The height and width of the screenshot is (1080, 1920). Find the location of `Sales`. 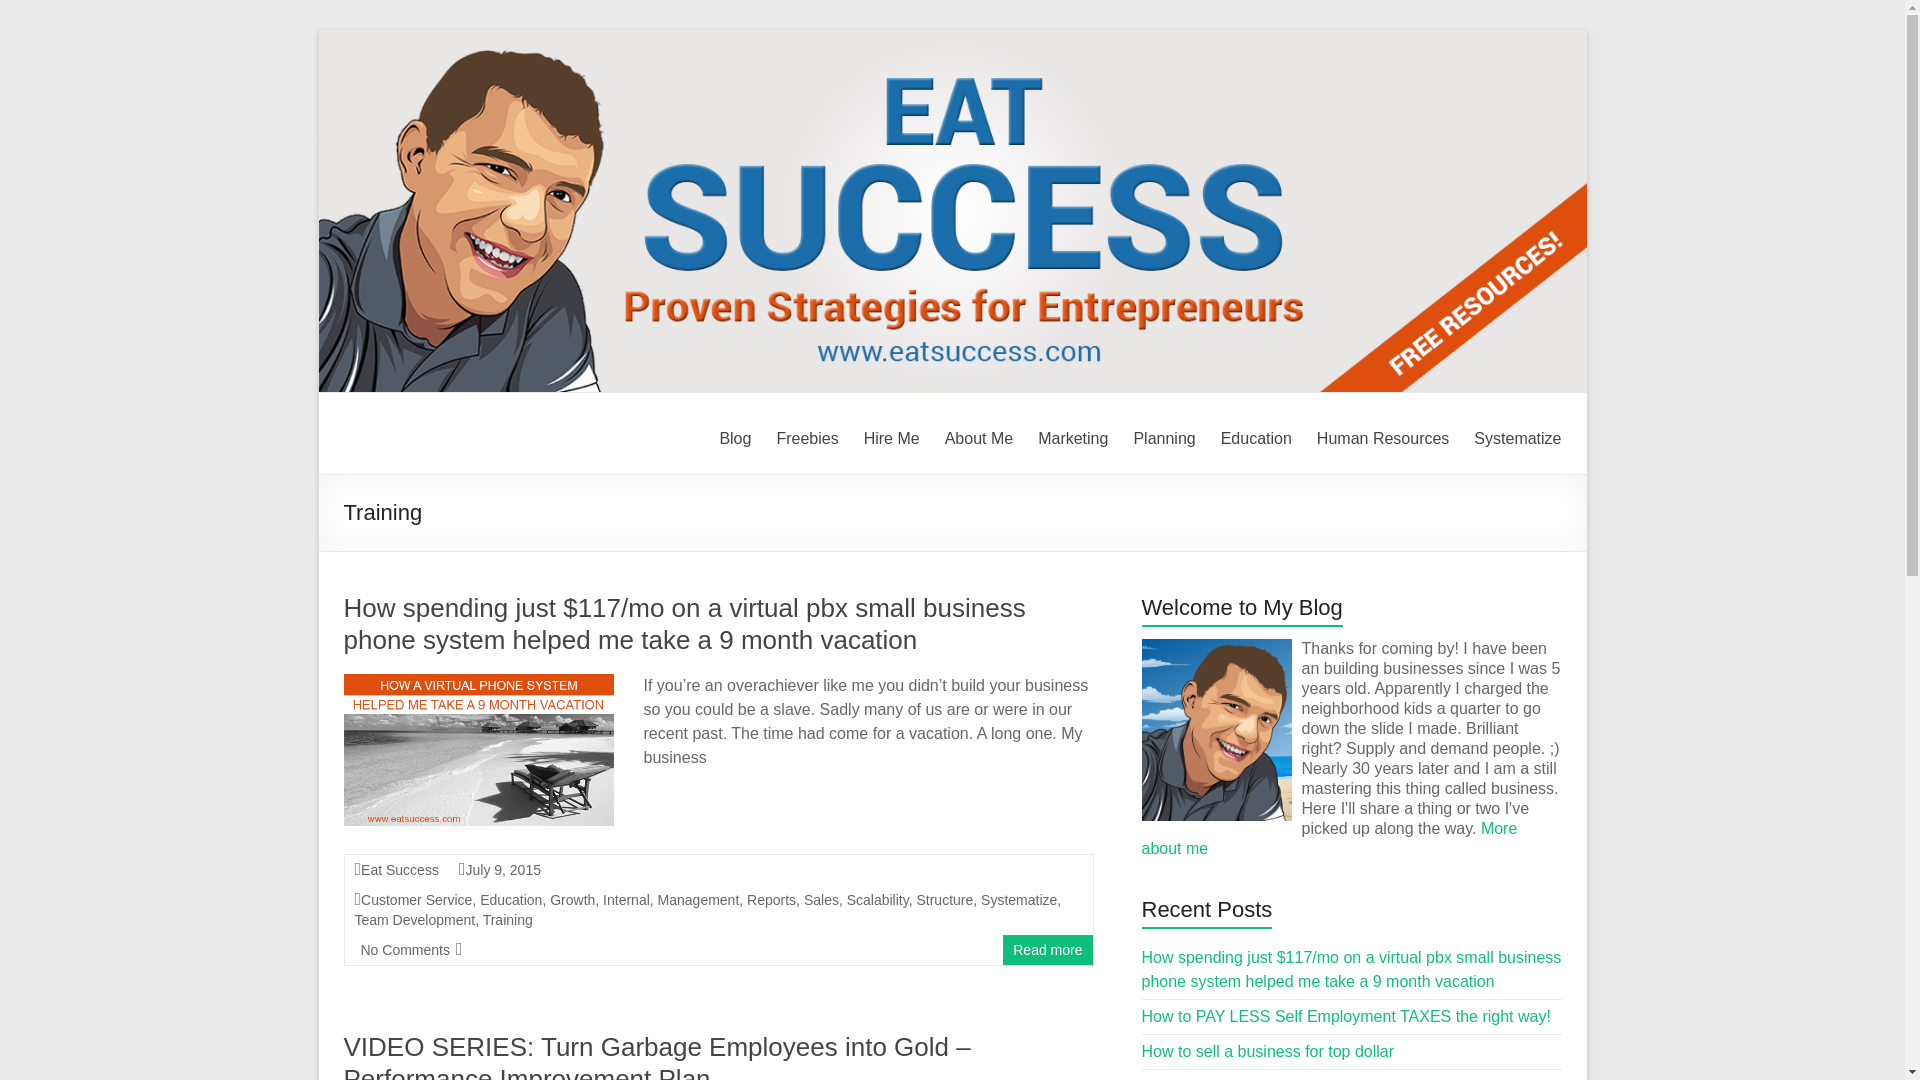

Sales is located at coordinates (822, 900).